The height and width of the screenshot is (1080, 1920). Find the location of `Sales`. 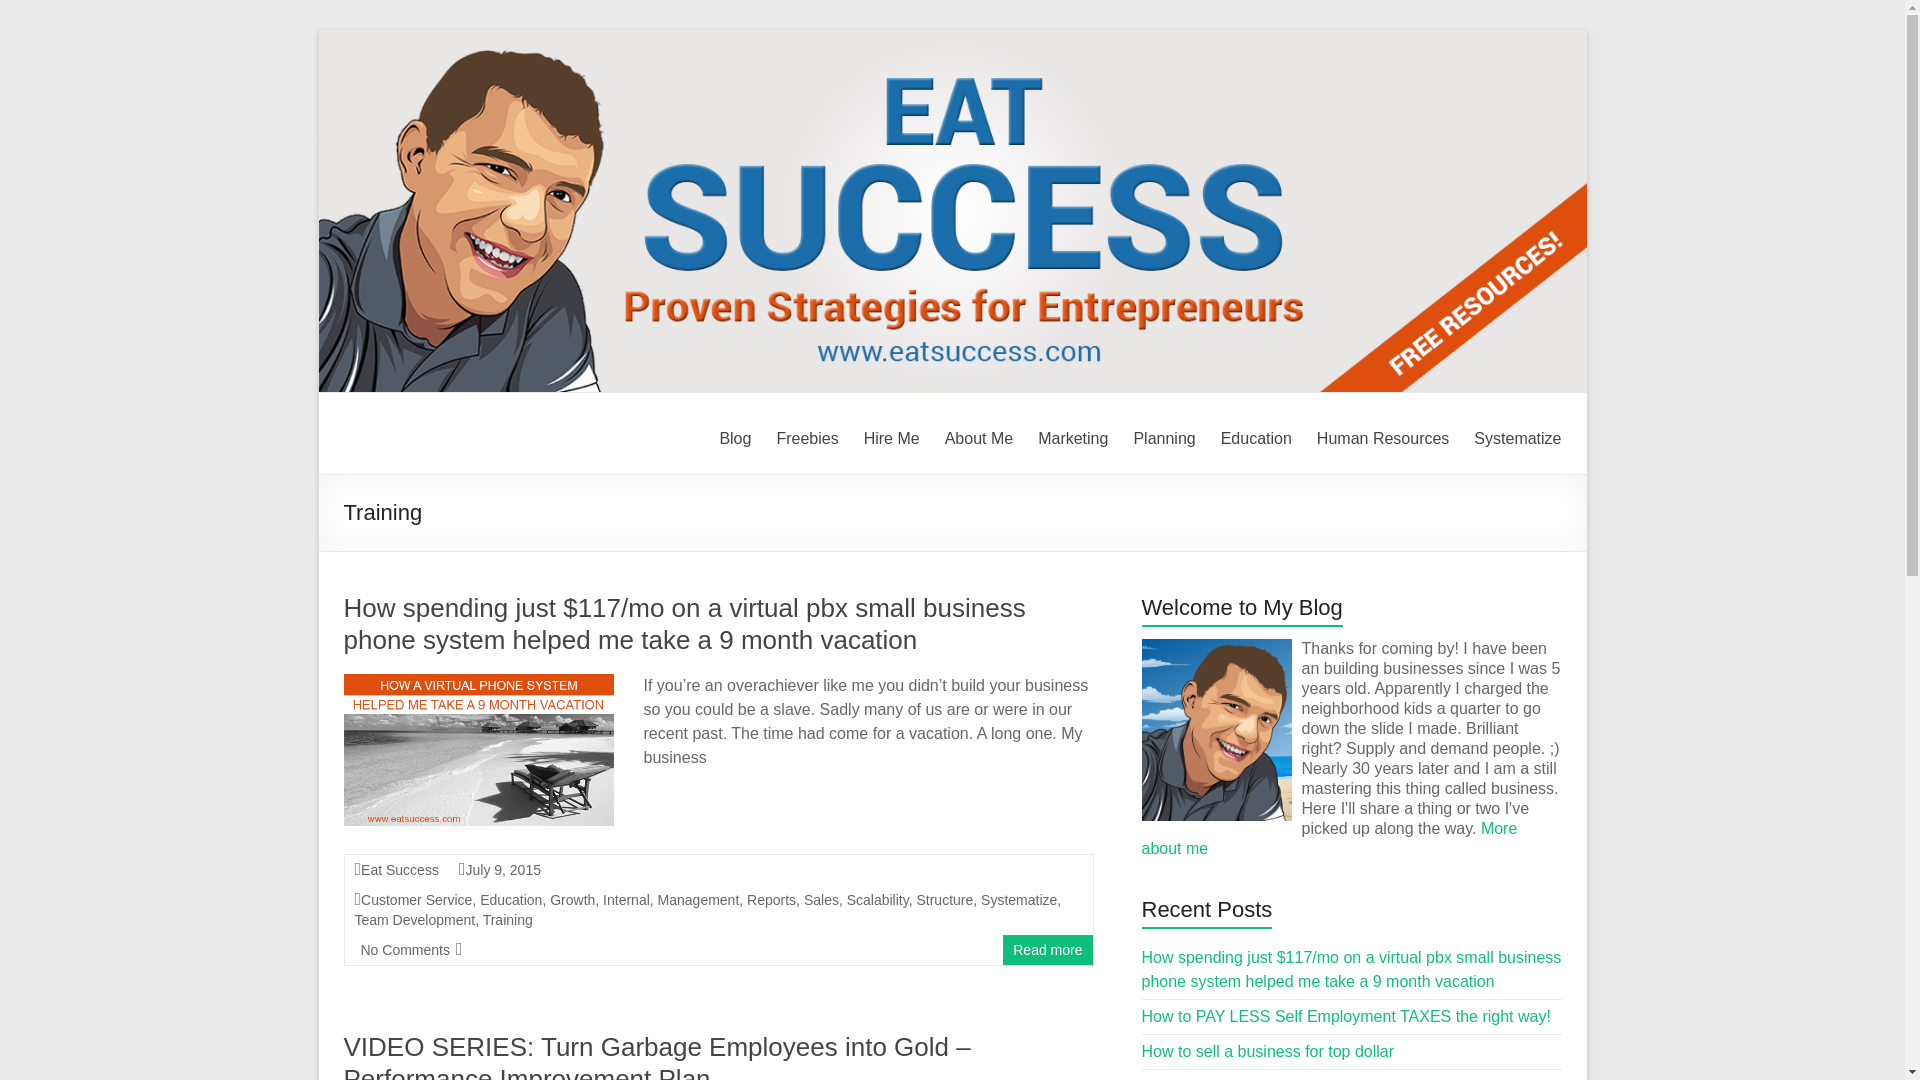

Sales is located at coordinates (822, 900).